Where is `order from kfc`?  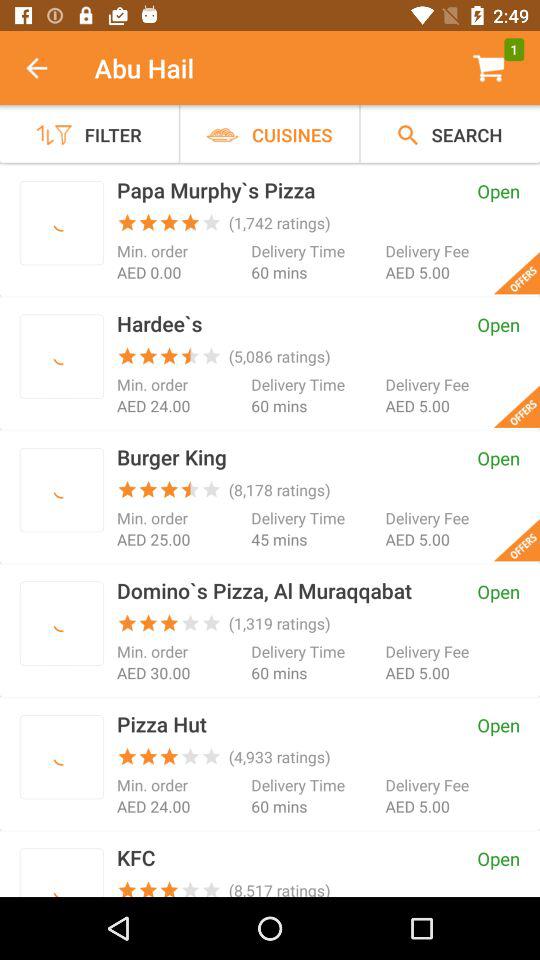
order from kfc is located at coordinates (62, 876).